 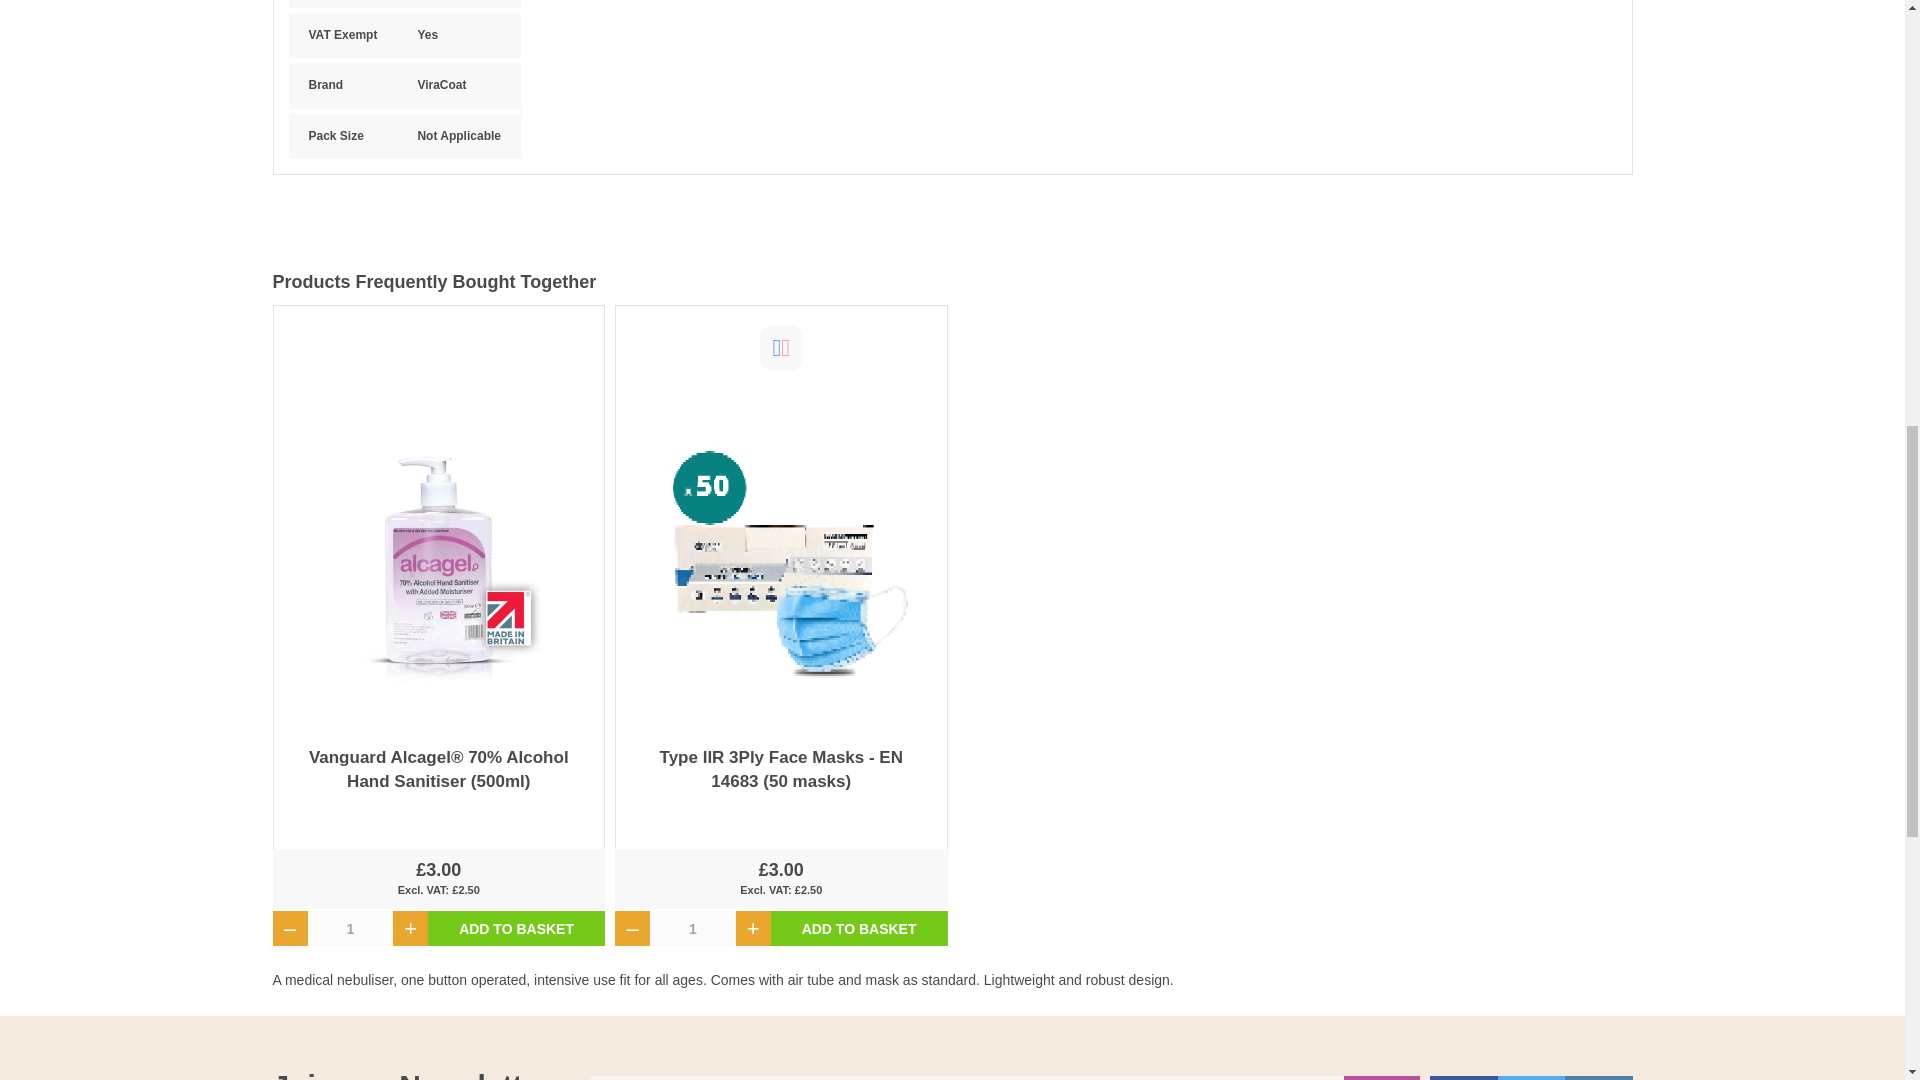 I want to click on Qty, so click(x=692, y=930).